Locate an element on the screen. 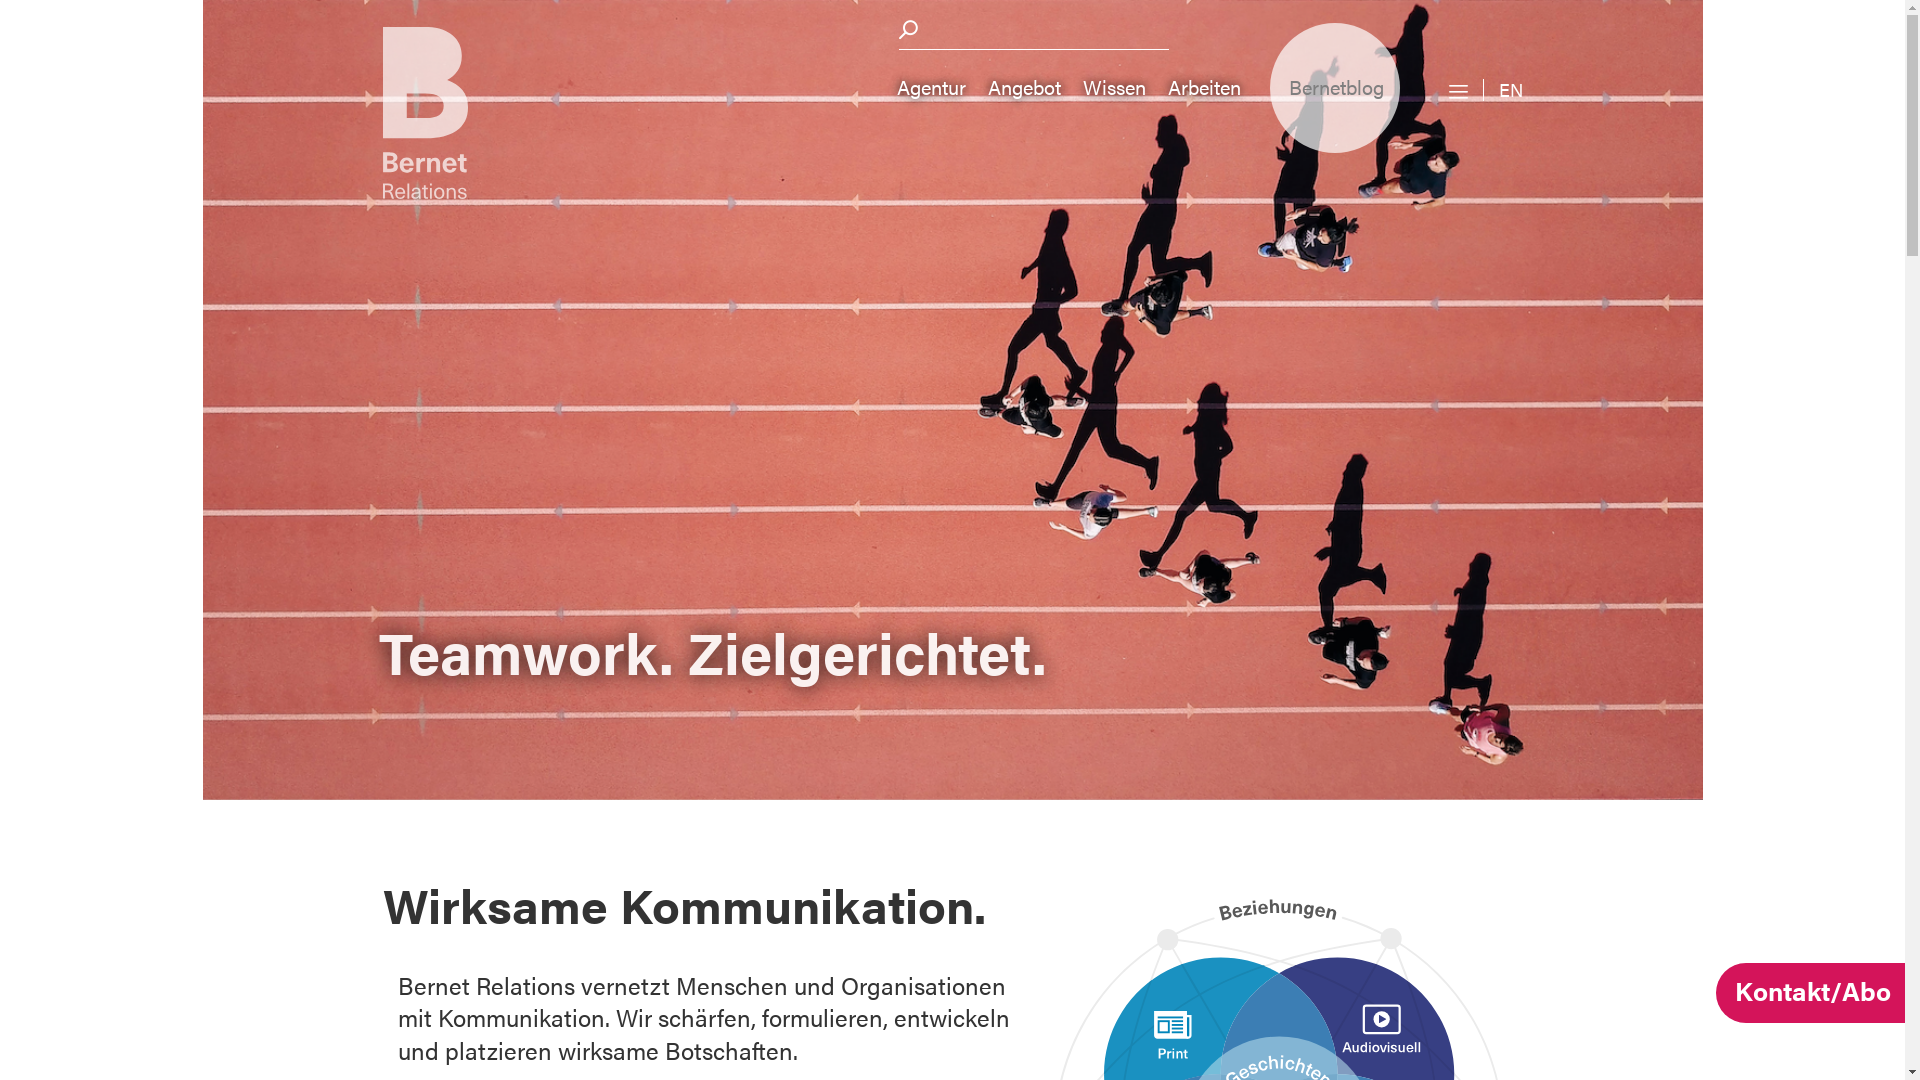 The height and width of the screenshot is (1080, 1920). Kontakt/Abo is located at coordinates (1810, 993).